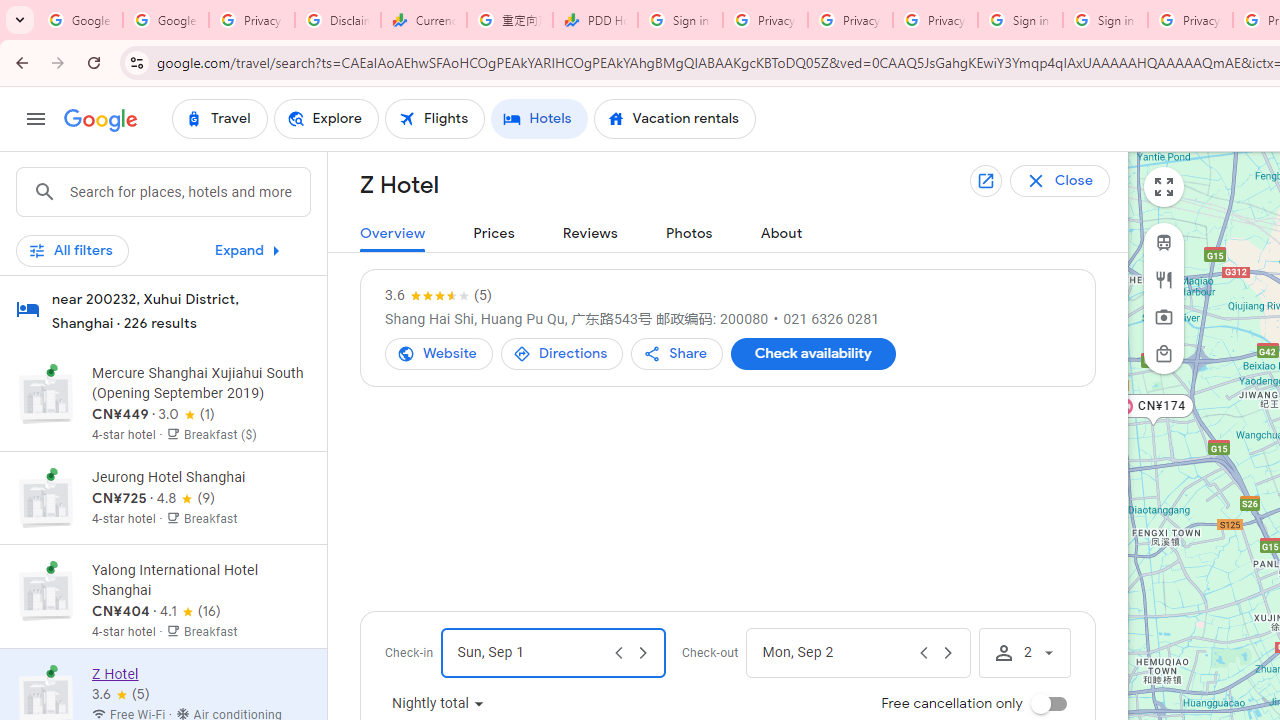 The height and width of the screenshot is (720, 1280). Describe the element at coordinates (1164, 317) in the screenshot. I see `Attractions` at that location.